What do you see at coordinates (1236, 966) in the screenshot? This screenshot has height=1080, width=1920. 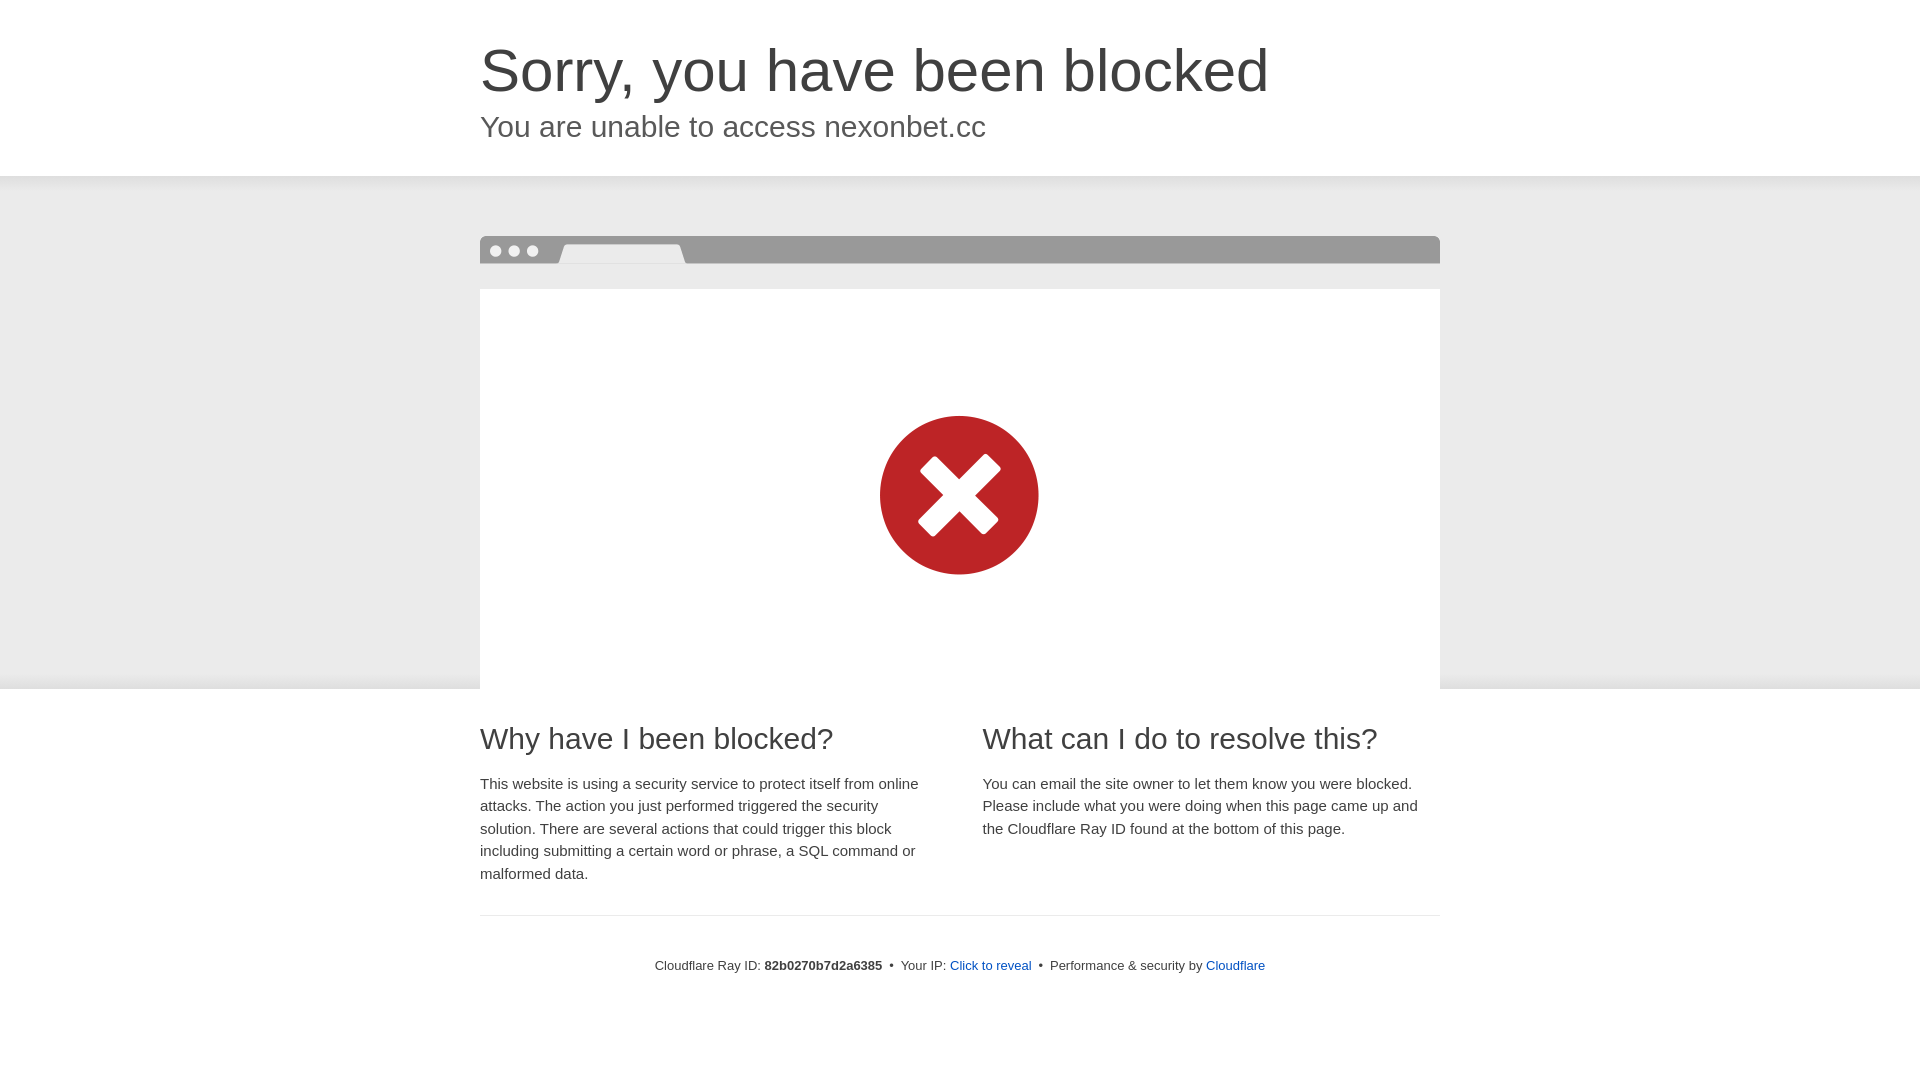 I see `Cloudflare` at bounding box center [1236, 966].